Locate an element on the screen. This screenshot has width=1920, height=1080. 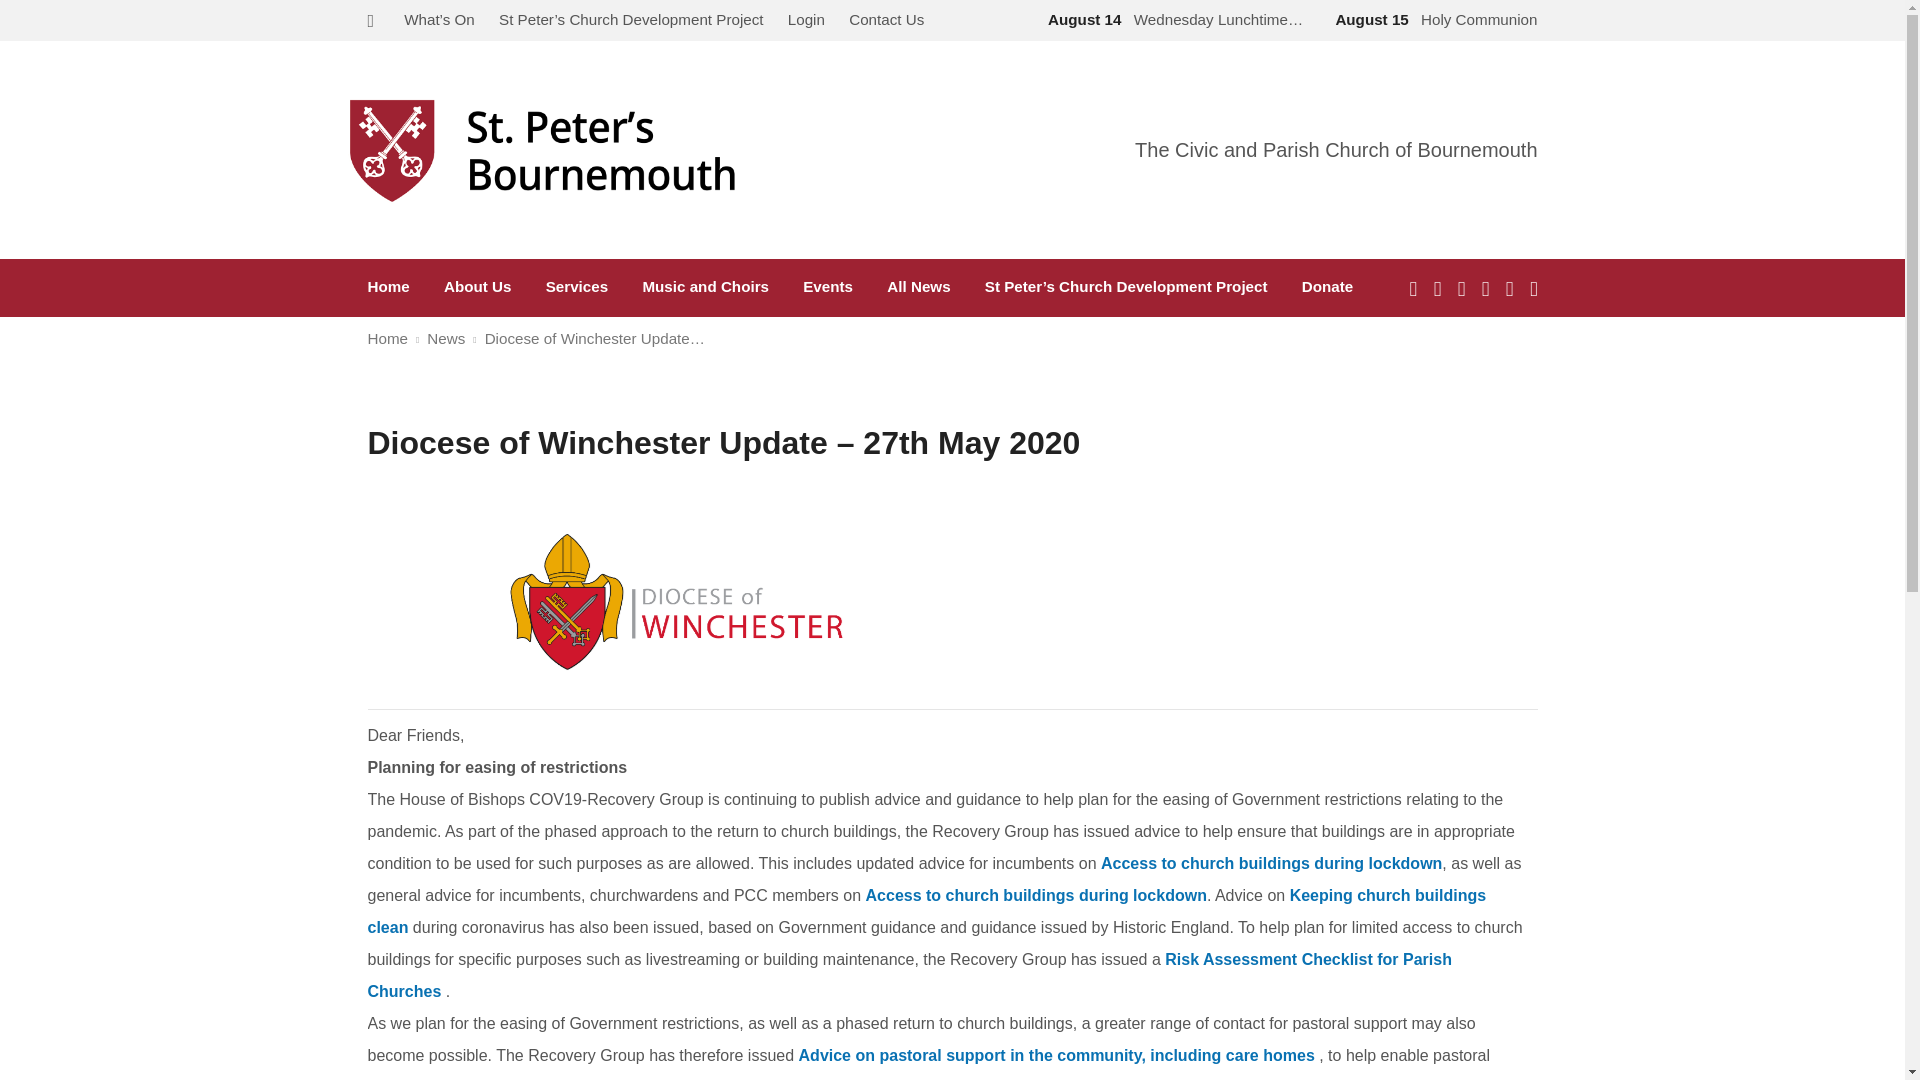
Contact Us is located at coordinates (886, 19).